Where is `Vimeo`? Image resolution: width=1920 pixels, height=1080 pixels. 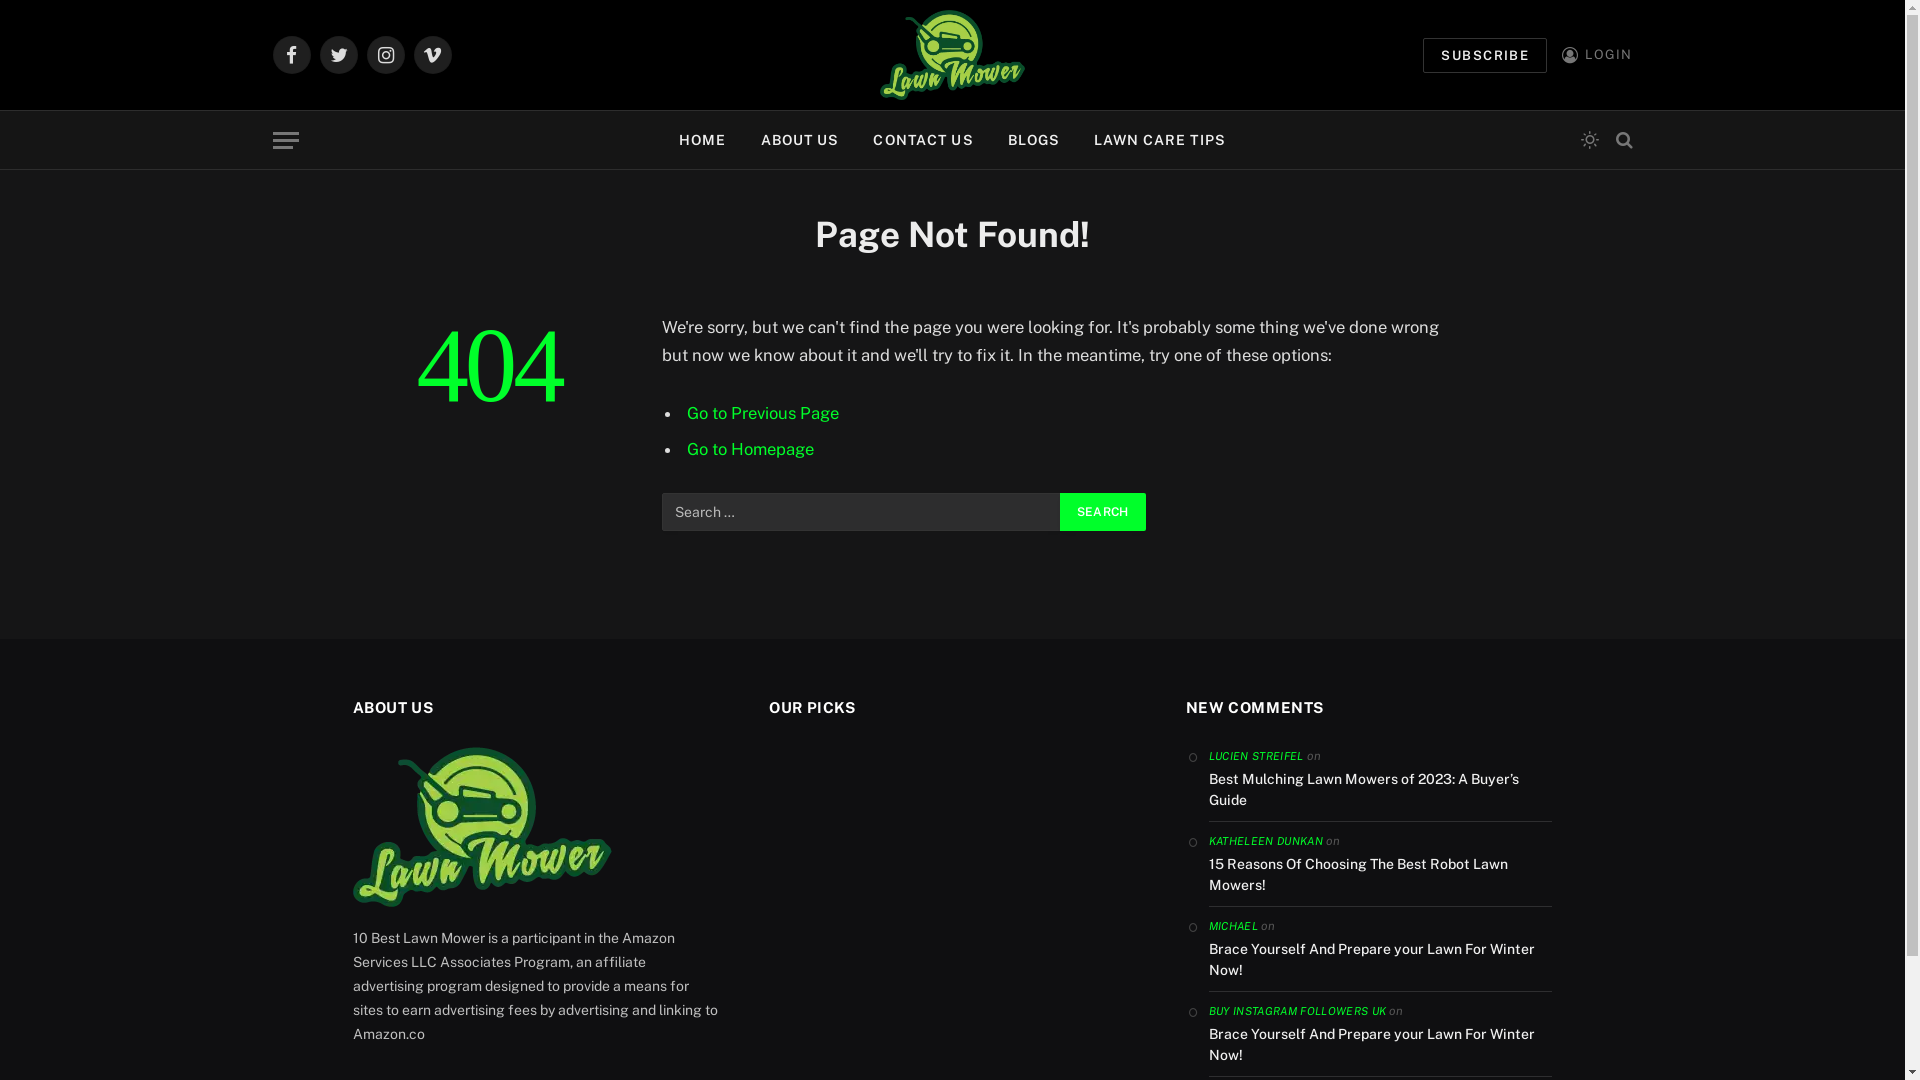
Vimeo is located at coordinates (433, 55).